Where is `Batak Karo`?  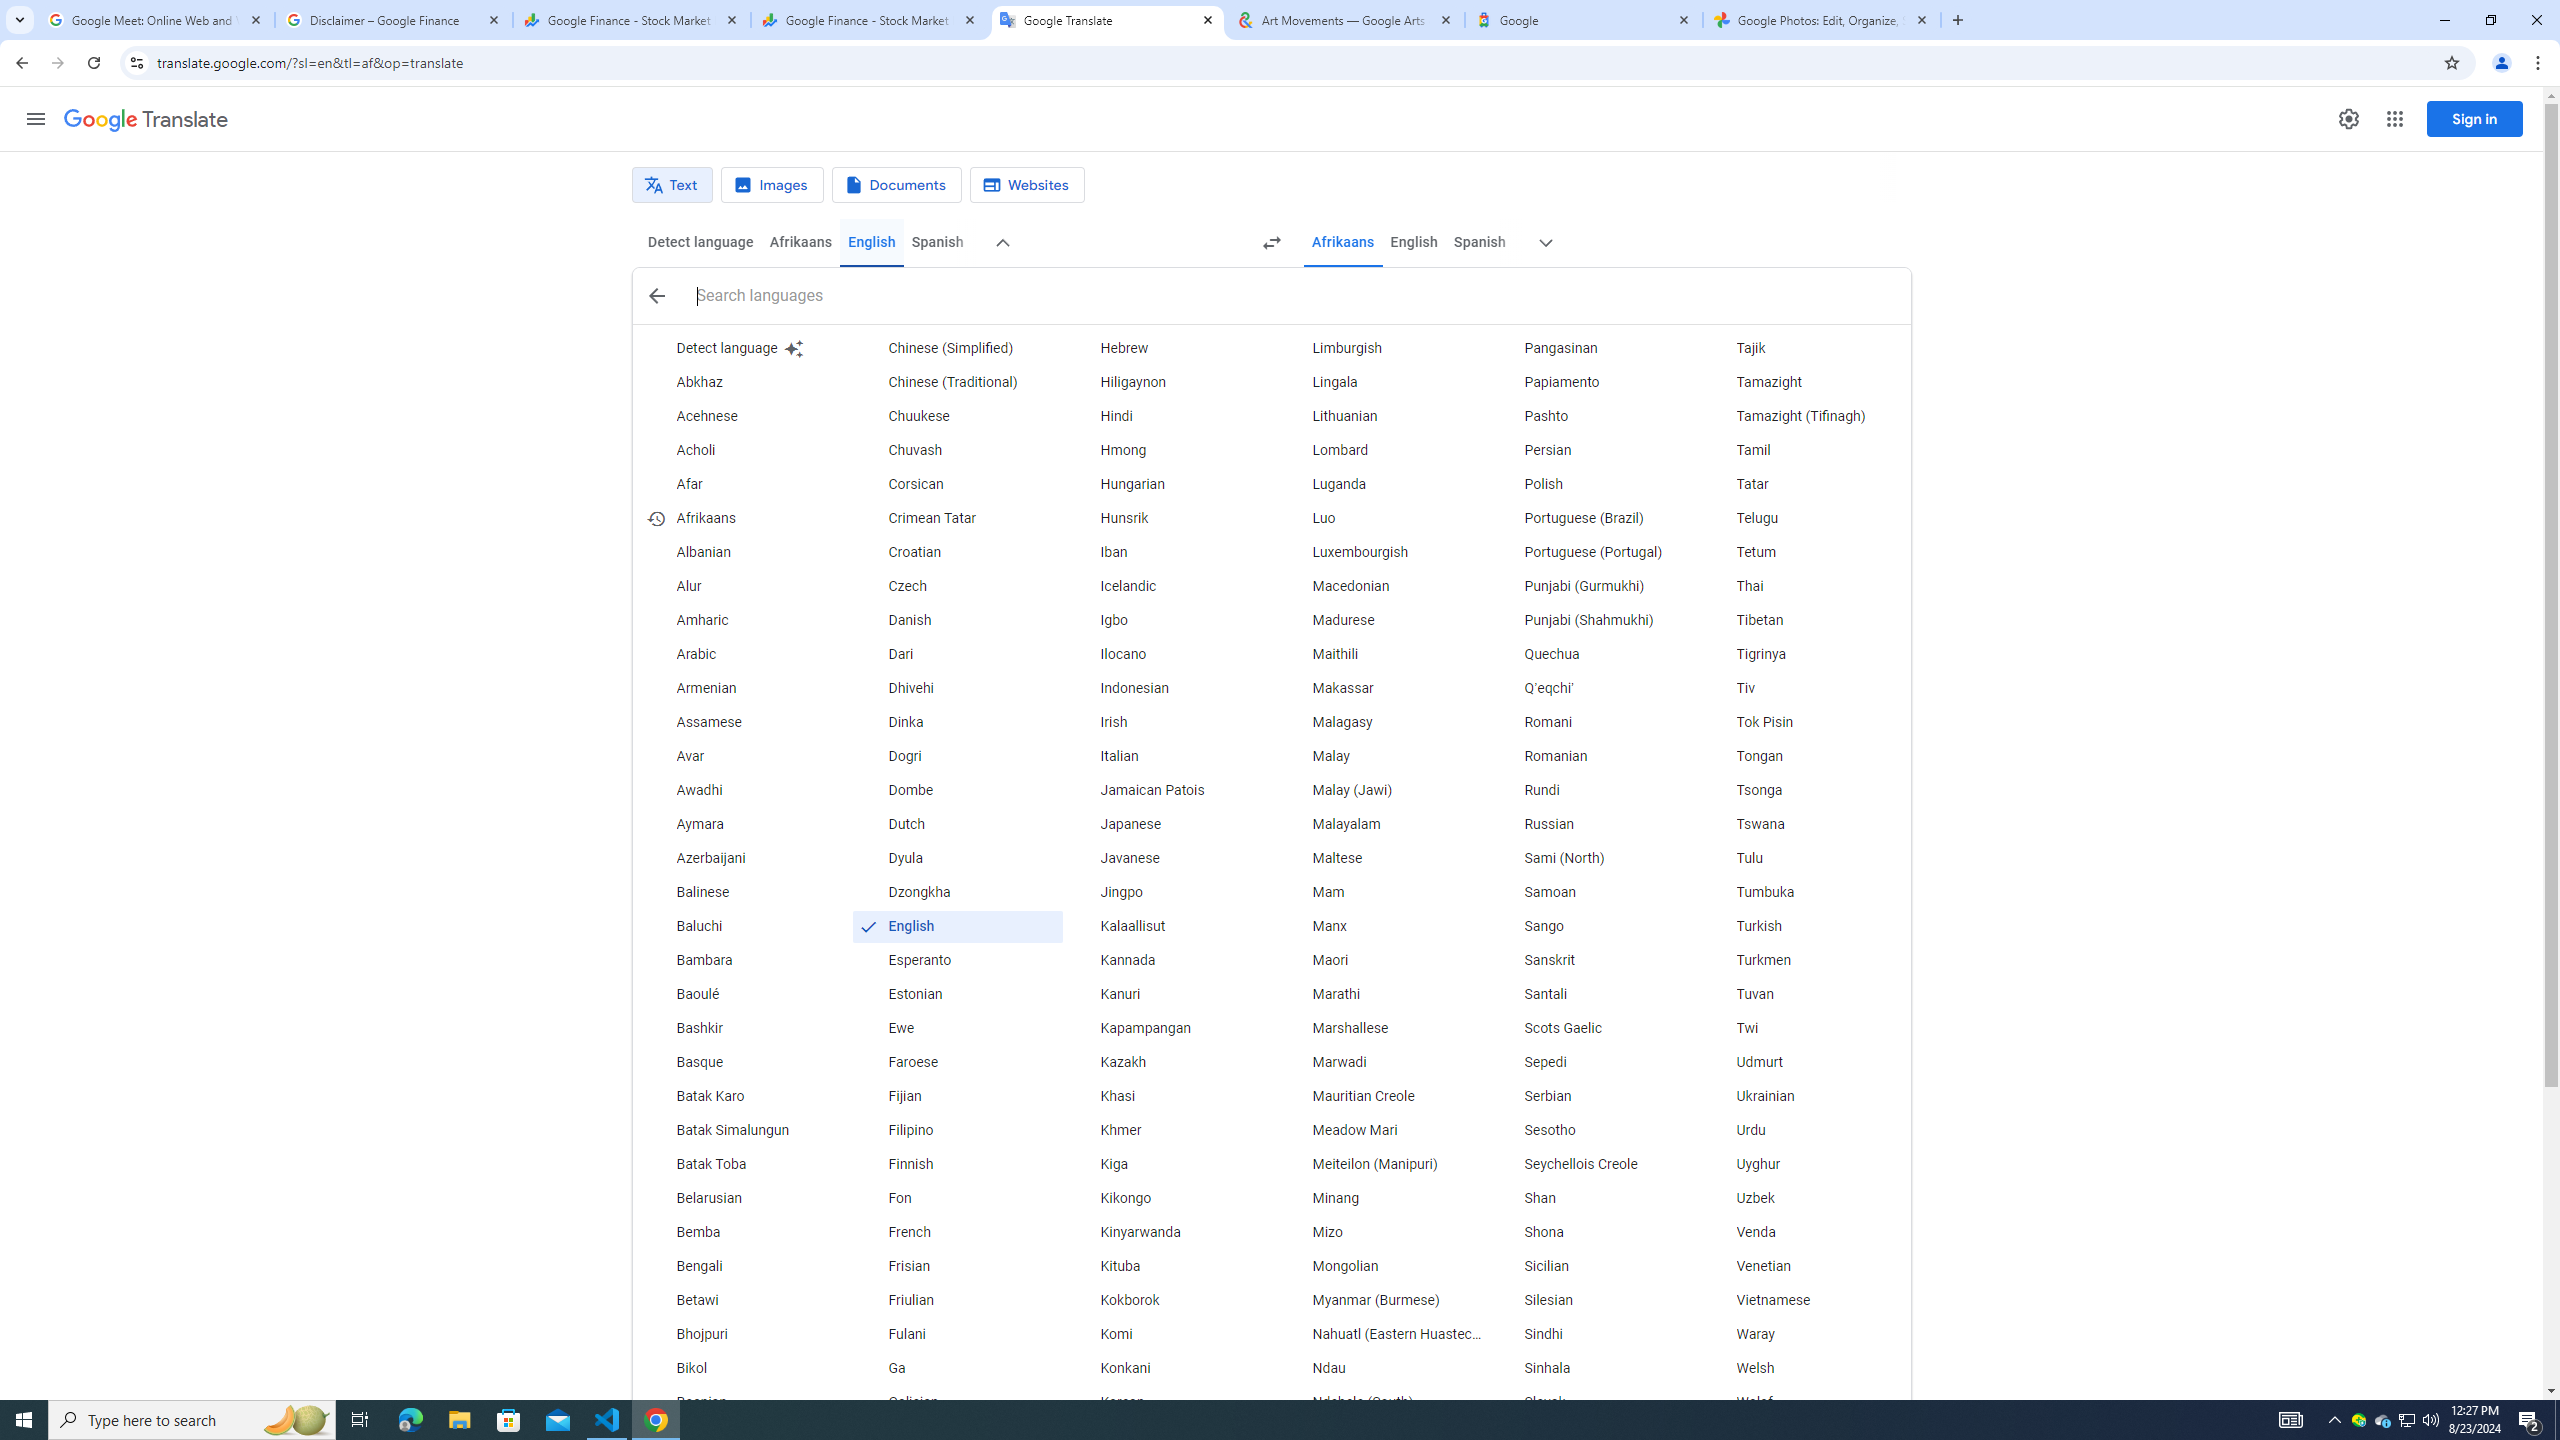 Batak Karo is located at coordinates (744, 1097).